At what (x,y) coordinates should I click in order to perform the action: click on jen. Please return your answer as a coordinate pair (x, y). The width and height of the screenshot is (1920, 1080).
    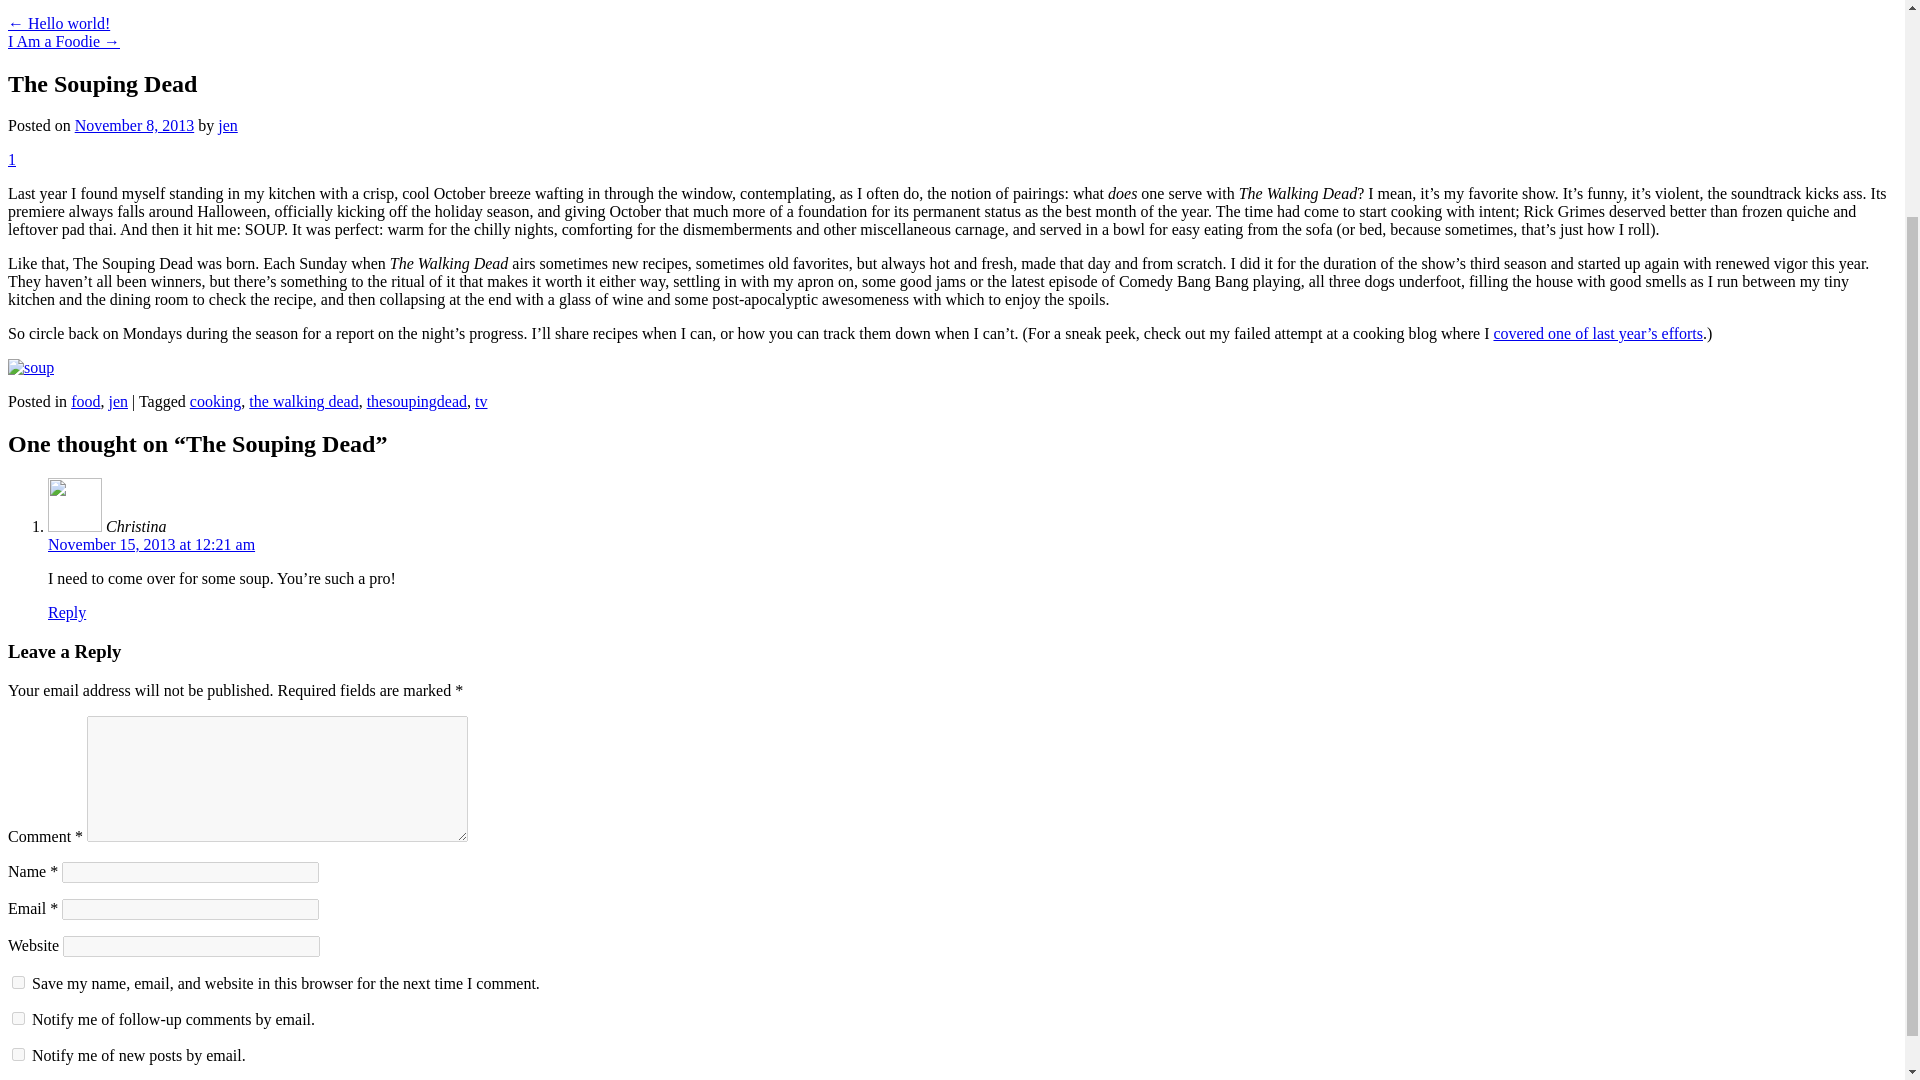
    Looking at the image, I should click on (118, 402).